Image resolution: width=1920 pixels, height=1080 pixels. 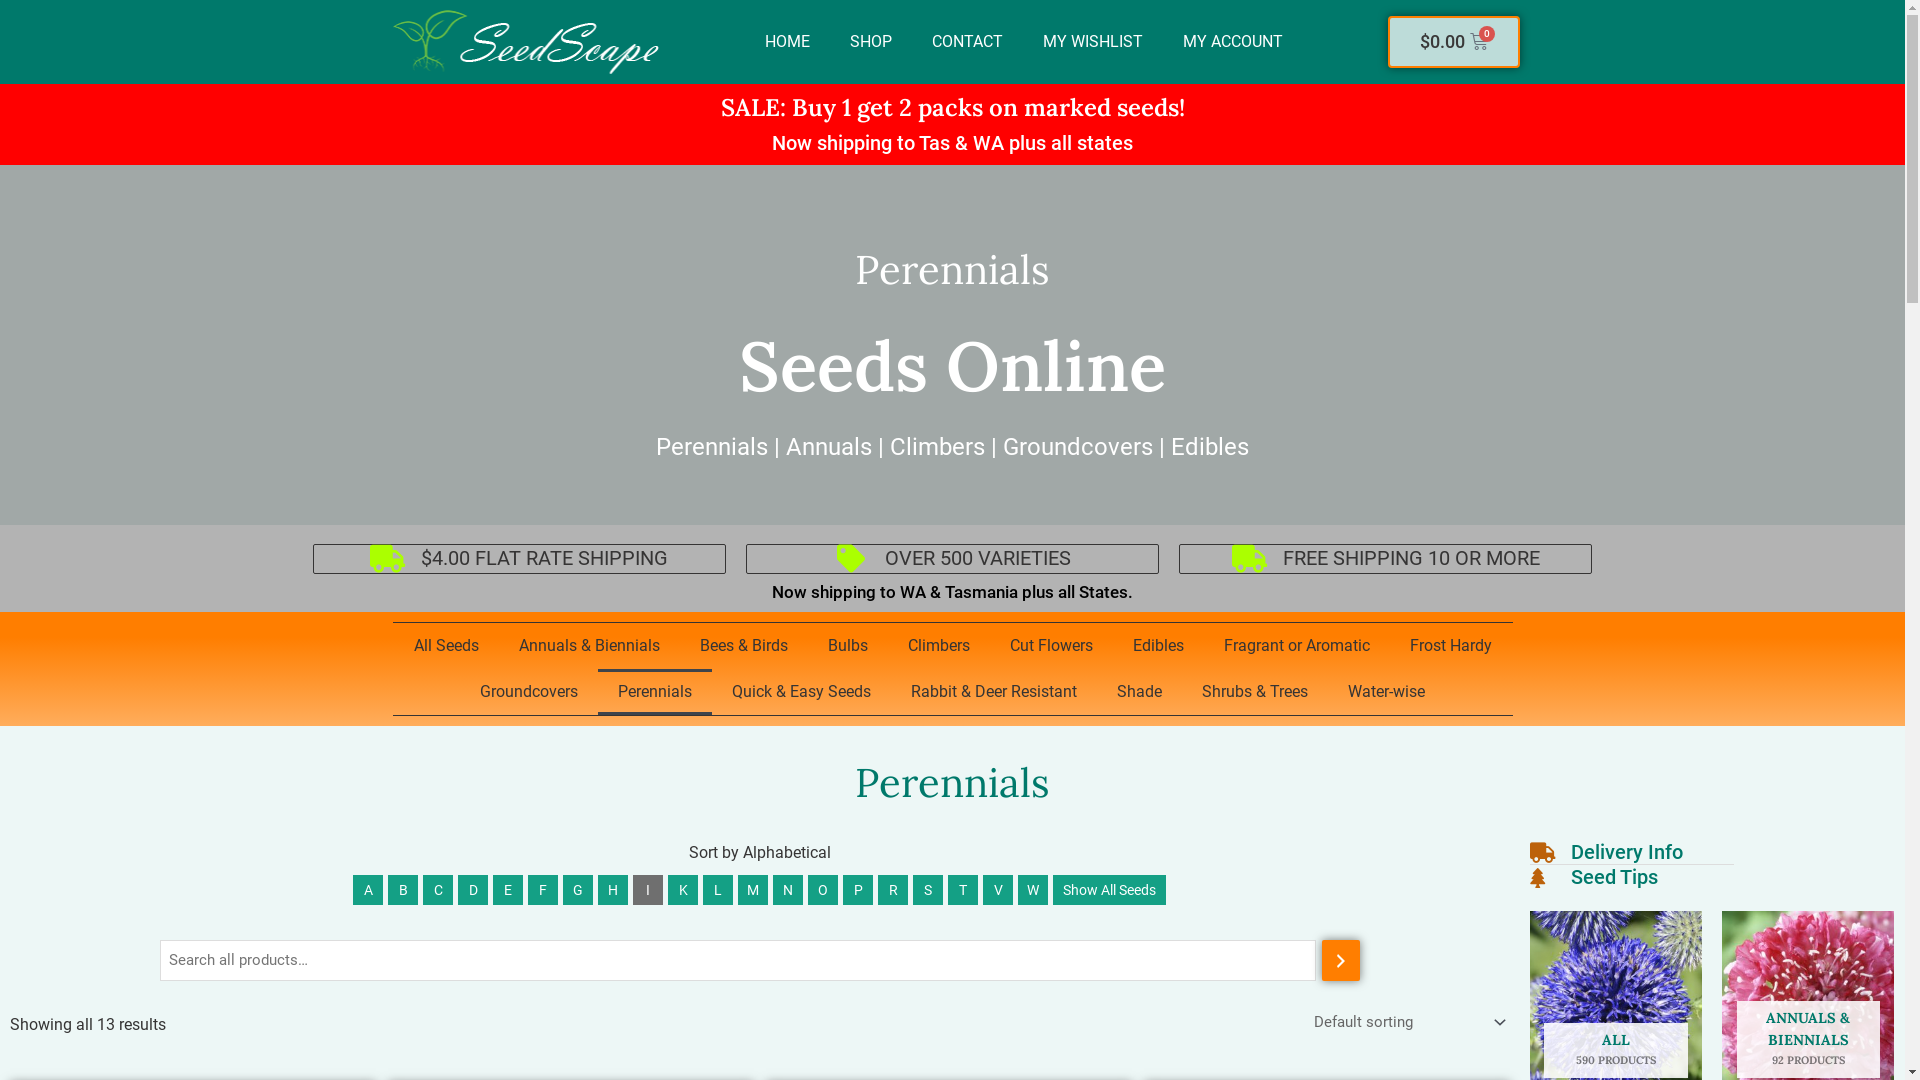 What do you see at coordinates (1052, 646) in the screenshot?
I see `Cut Flowers` at bounding box center [1052, 646].